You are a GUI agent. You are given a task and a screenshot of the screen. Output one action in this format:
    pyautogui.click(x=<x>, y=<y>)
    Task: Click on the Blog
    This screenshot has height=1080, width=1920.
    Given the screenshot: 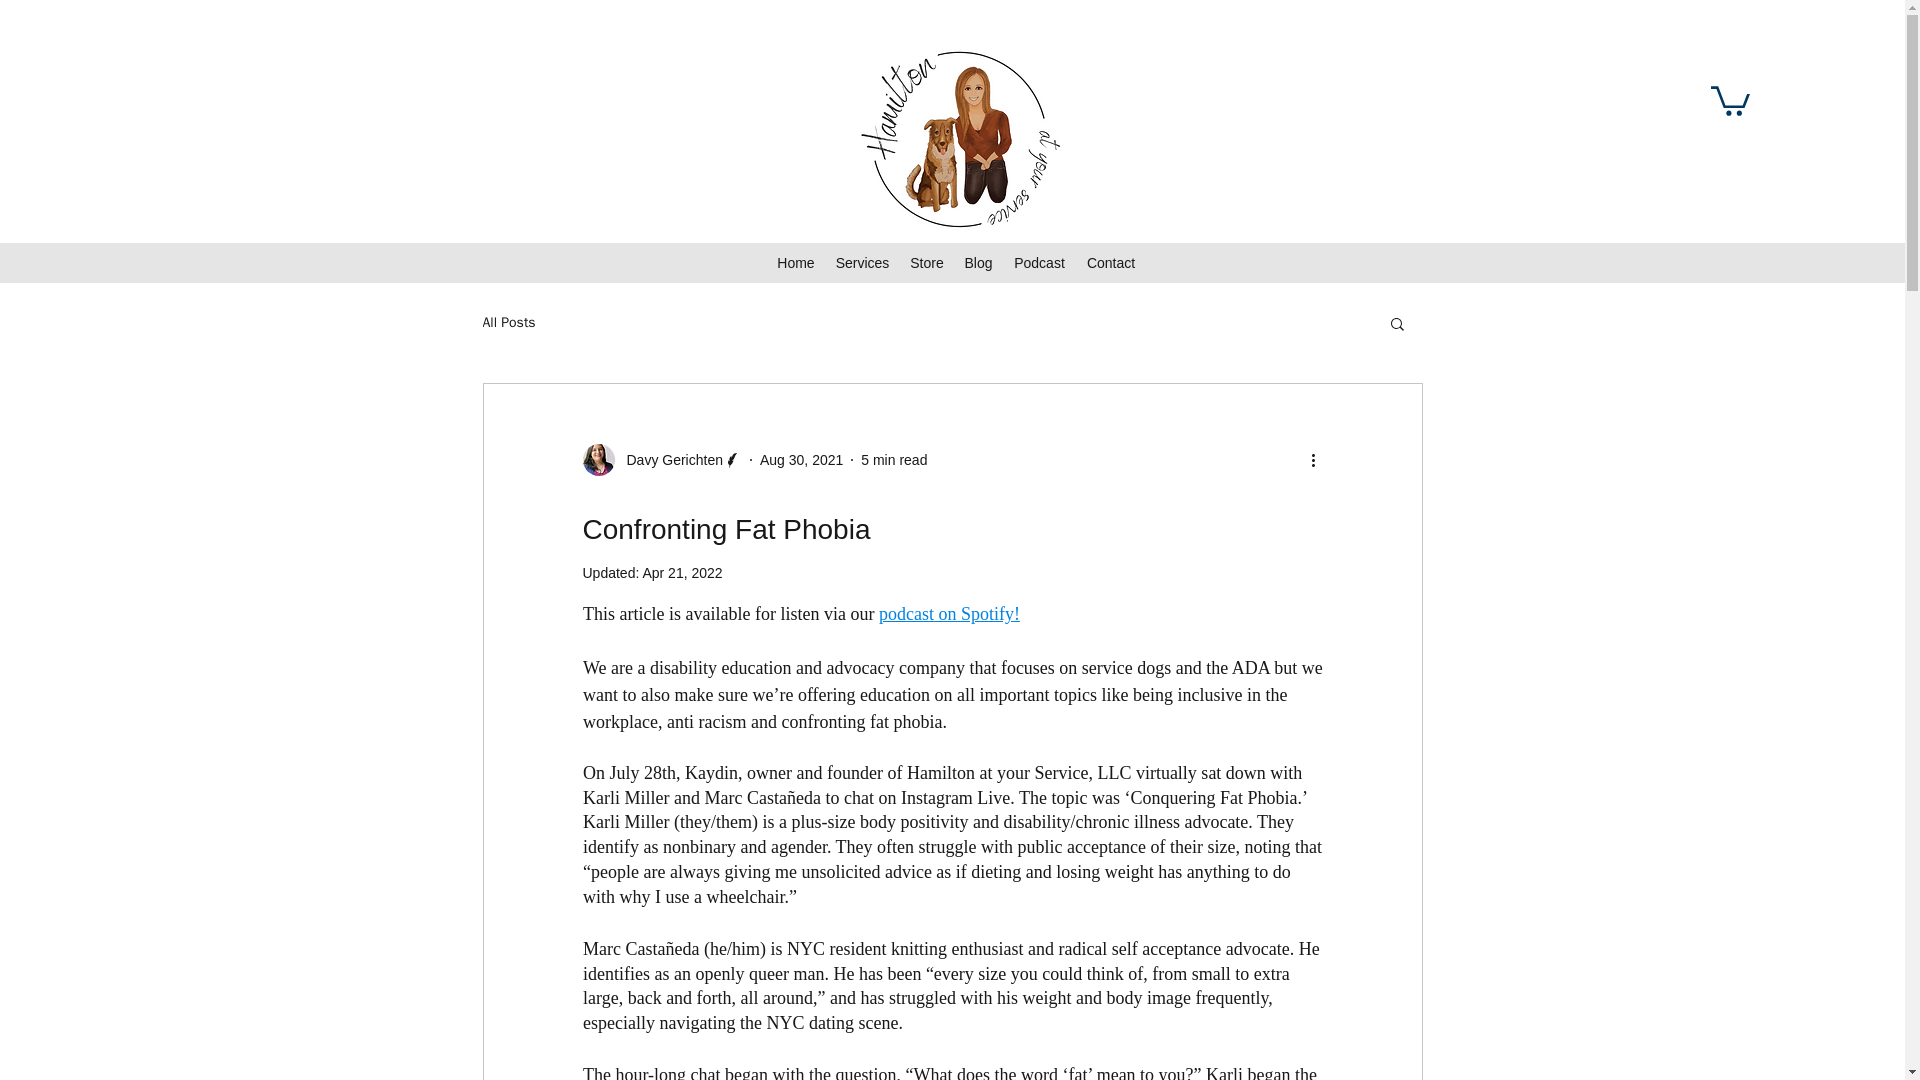 What is the action you would take?
    pyautogui.click(x=978, y=262)
    